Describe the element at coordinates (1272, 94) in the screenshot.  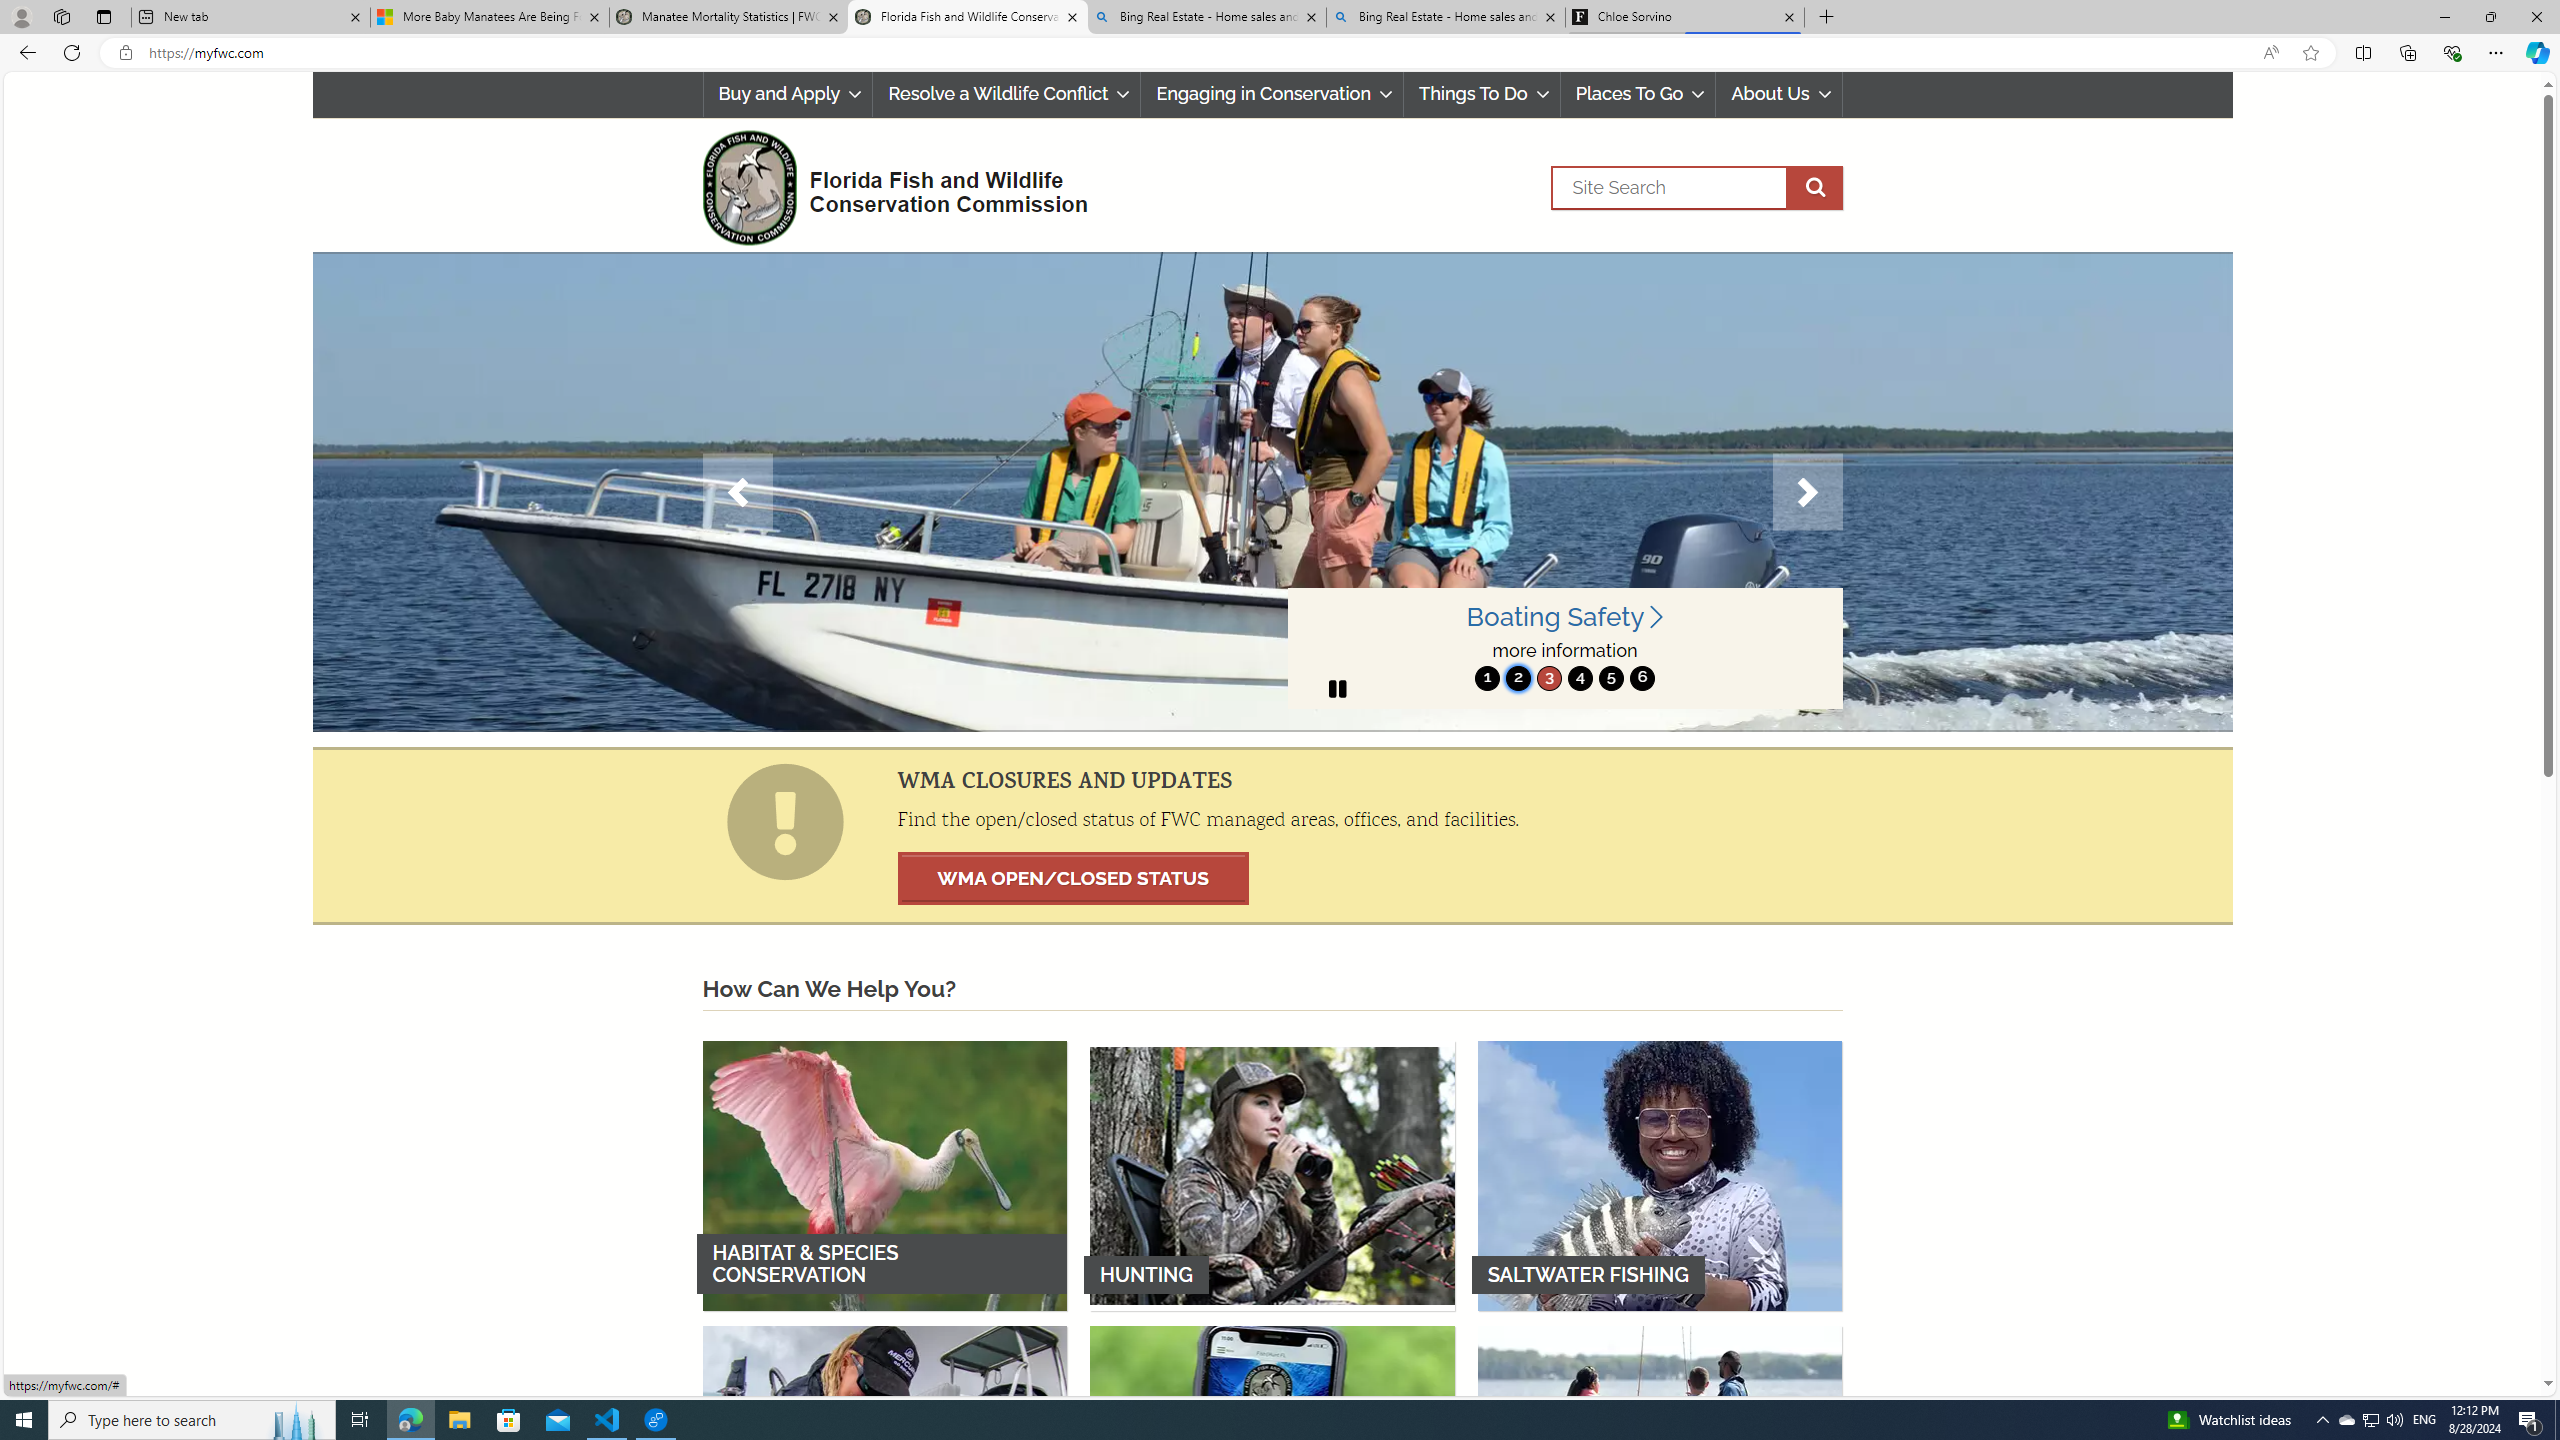
I see `Engaging in Conservation` at that location.